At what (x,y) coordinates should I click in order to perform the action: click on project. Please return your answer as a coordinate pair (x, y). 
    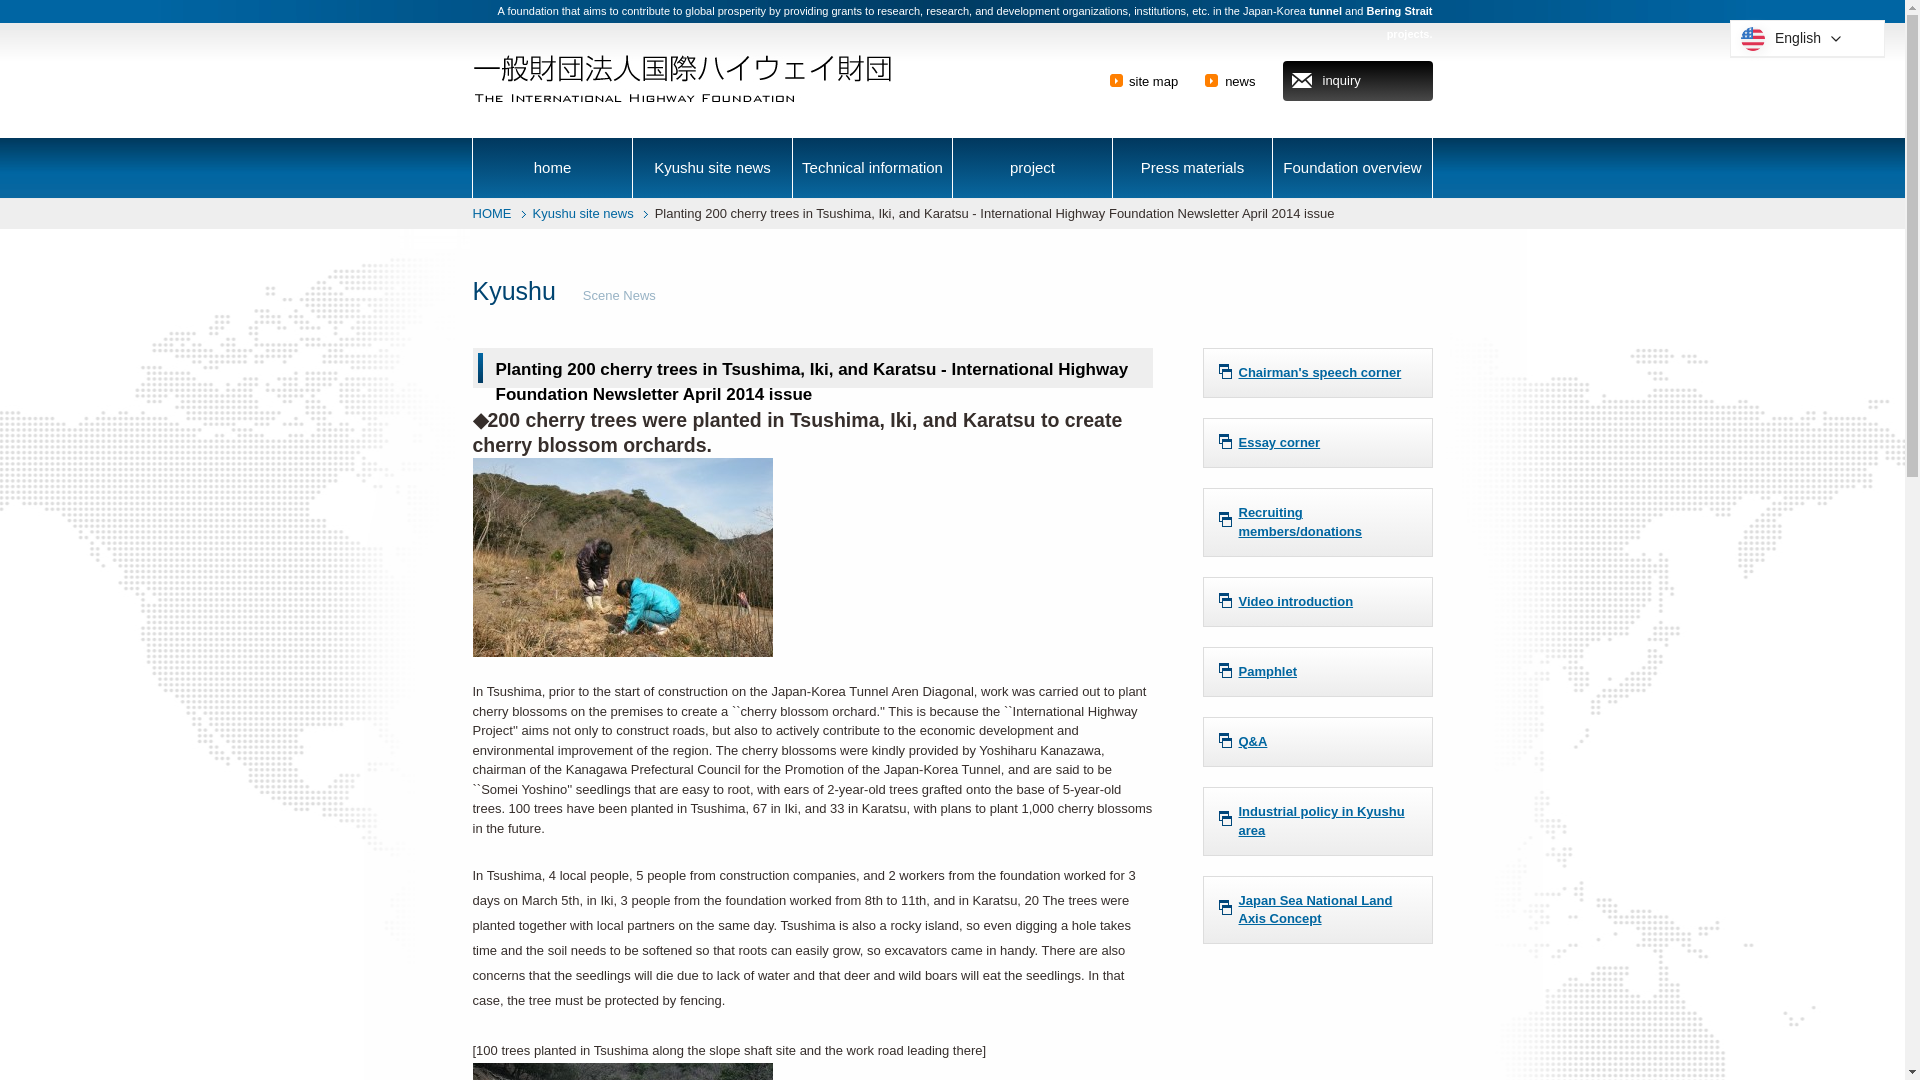
    Looking at the image, I should click on (1032, 168).